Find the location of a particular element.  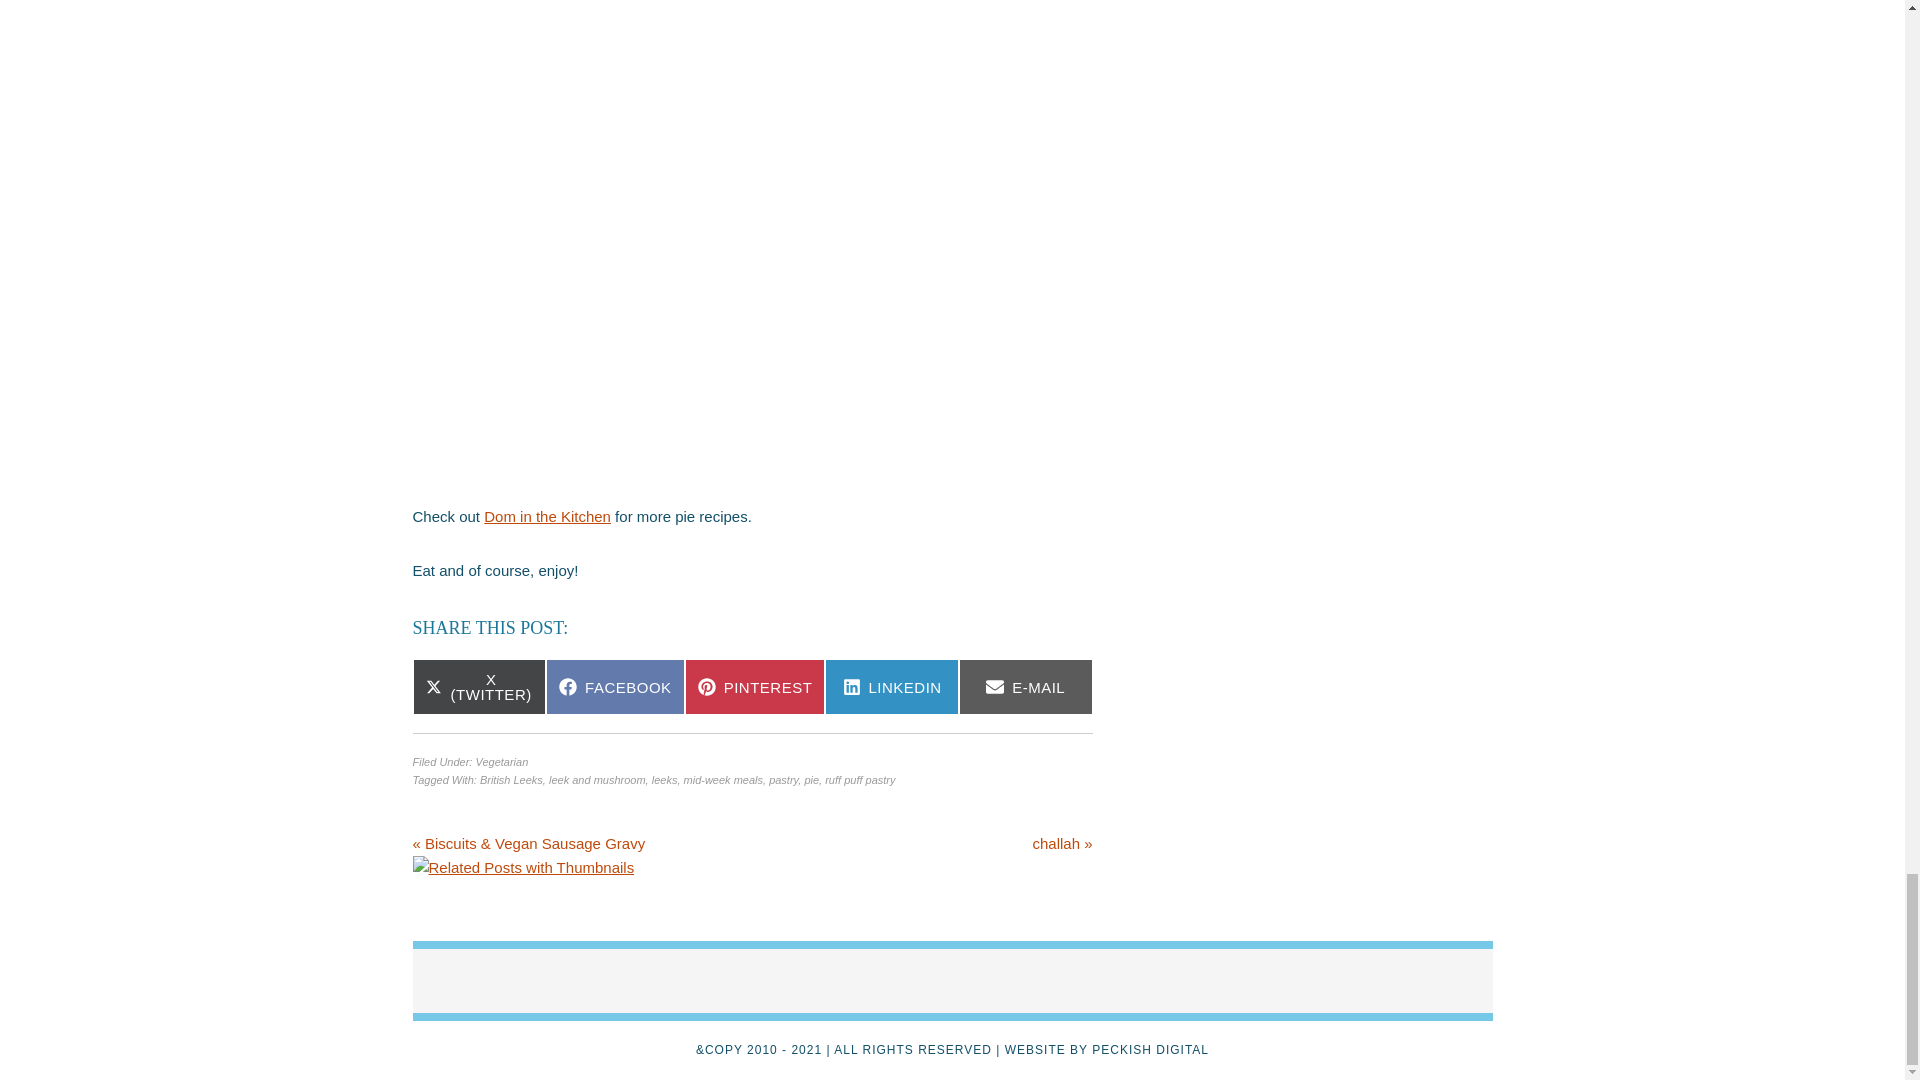

pie is located at coordinates (812, 780).